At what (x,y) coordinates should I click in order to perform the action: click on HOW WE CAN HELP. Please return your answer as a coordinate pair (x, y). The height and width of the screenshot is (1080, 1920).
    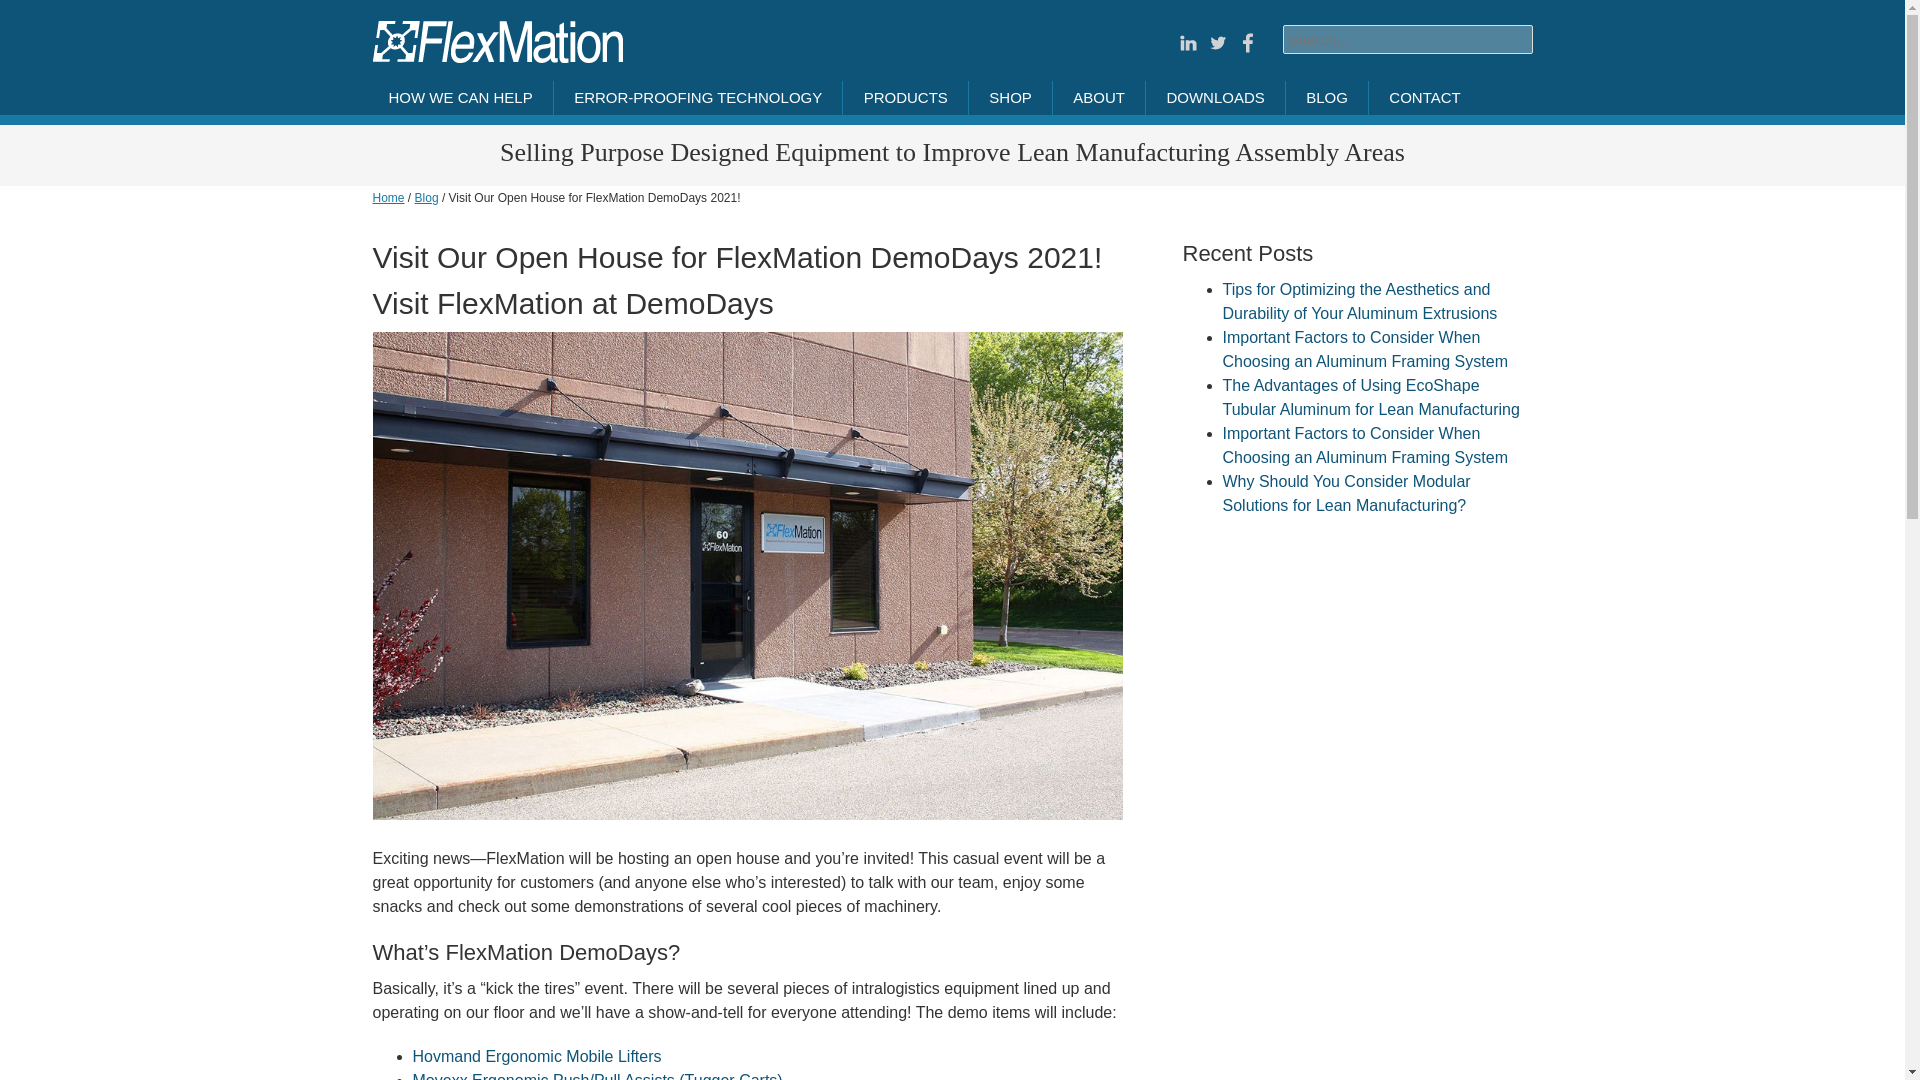
    Looking at the image, I should click on (460, 98).